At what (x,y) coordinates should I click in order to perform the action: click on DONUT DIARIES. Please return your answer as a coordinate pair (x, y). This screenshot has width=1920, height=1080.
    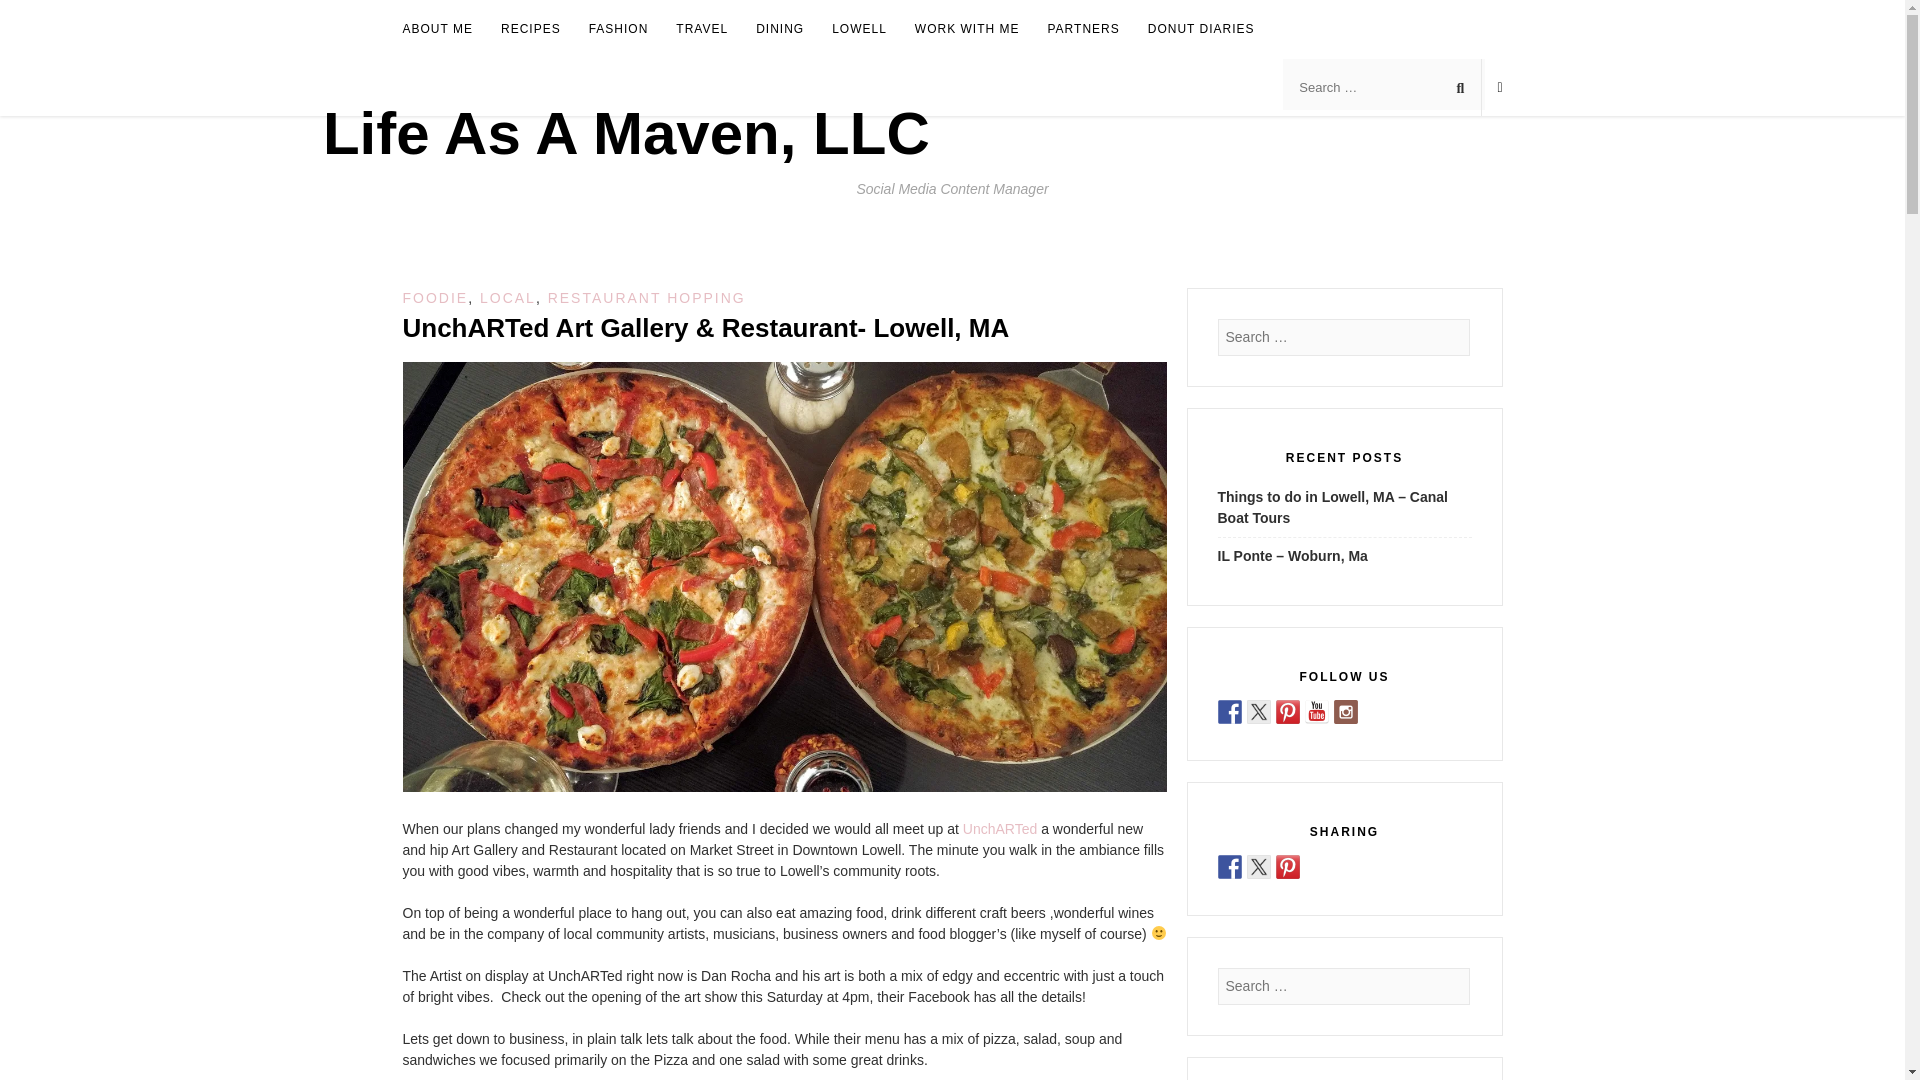
    Looking at the image, I should click on (1202, 30).